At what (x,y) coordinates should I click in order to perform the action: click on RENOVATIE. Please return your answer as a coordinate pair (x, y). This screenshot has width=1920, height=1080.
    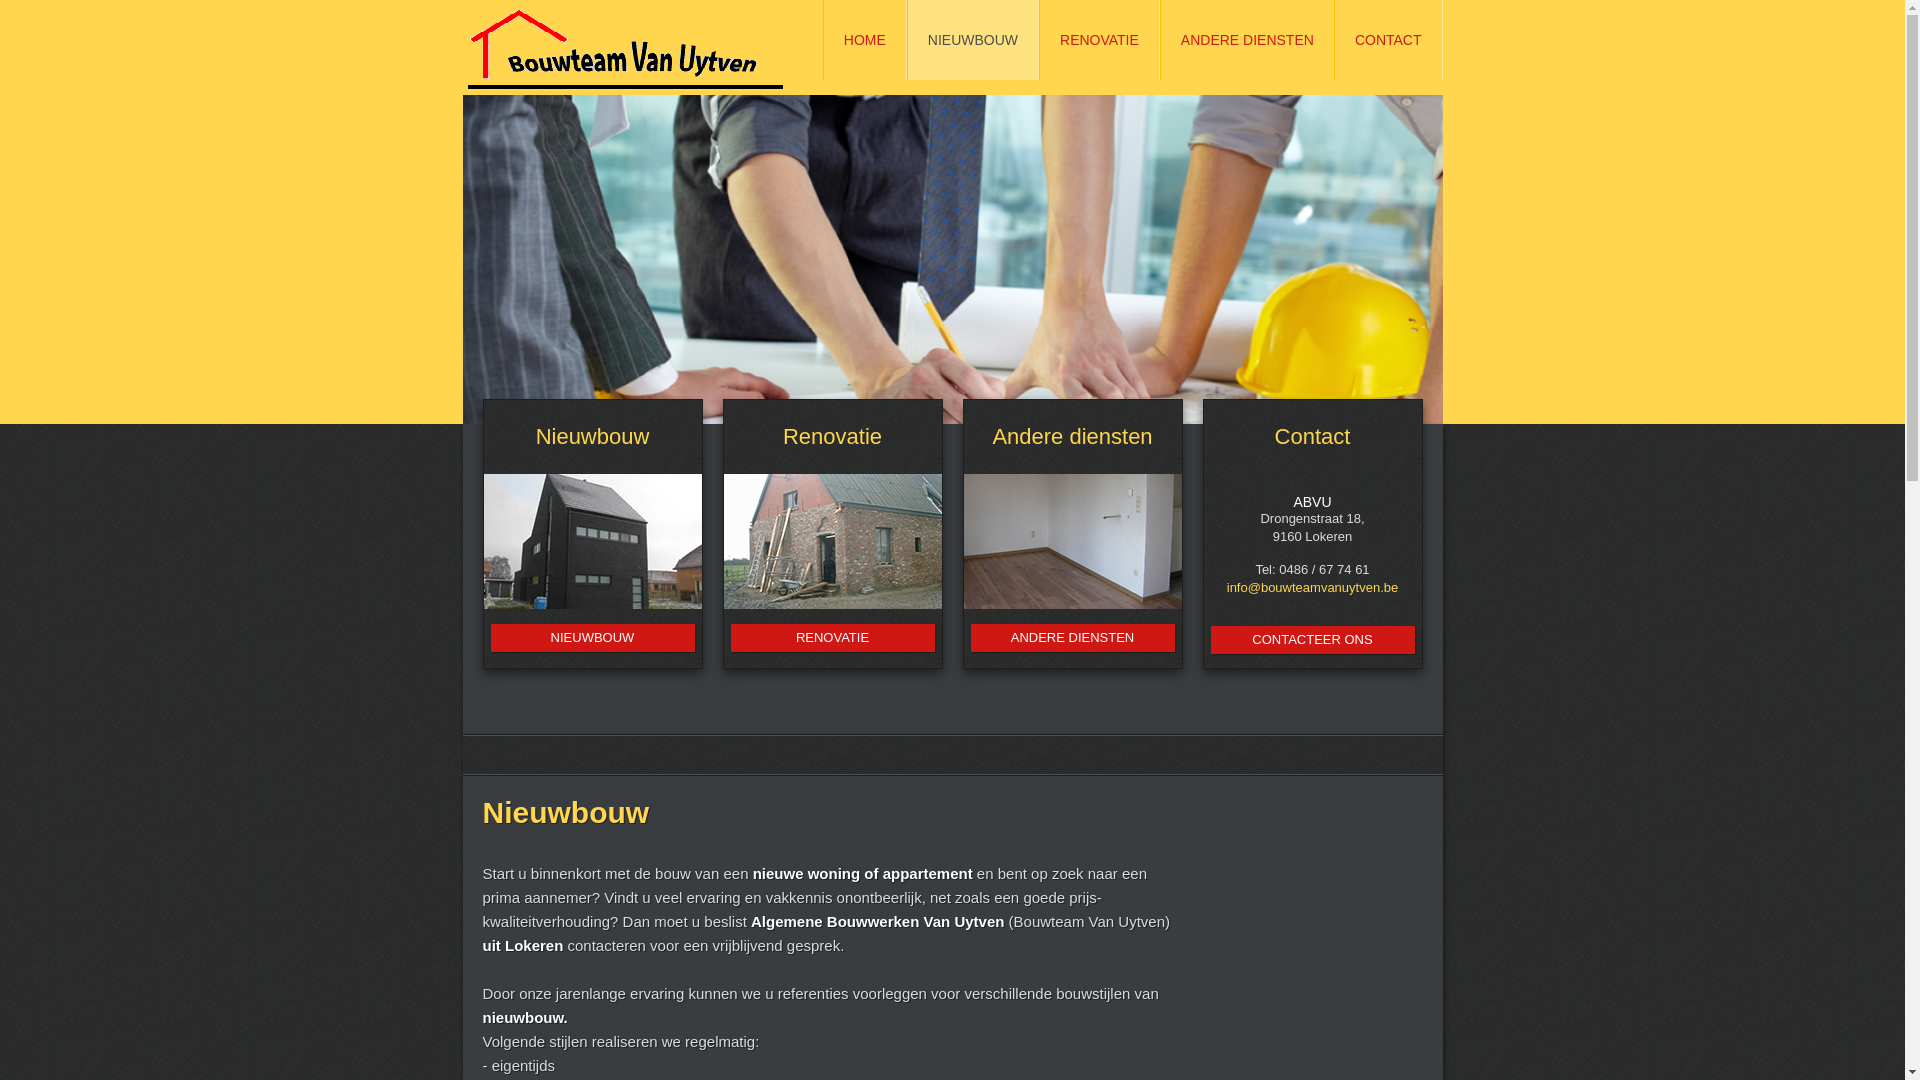
    Looking at the image, I should click on (832, 638).